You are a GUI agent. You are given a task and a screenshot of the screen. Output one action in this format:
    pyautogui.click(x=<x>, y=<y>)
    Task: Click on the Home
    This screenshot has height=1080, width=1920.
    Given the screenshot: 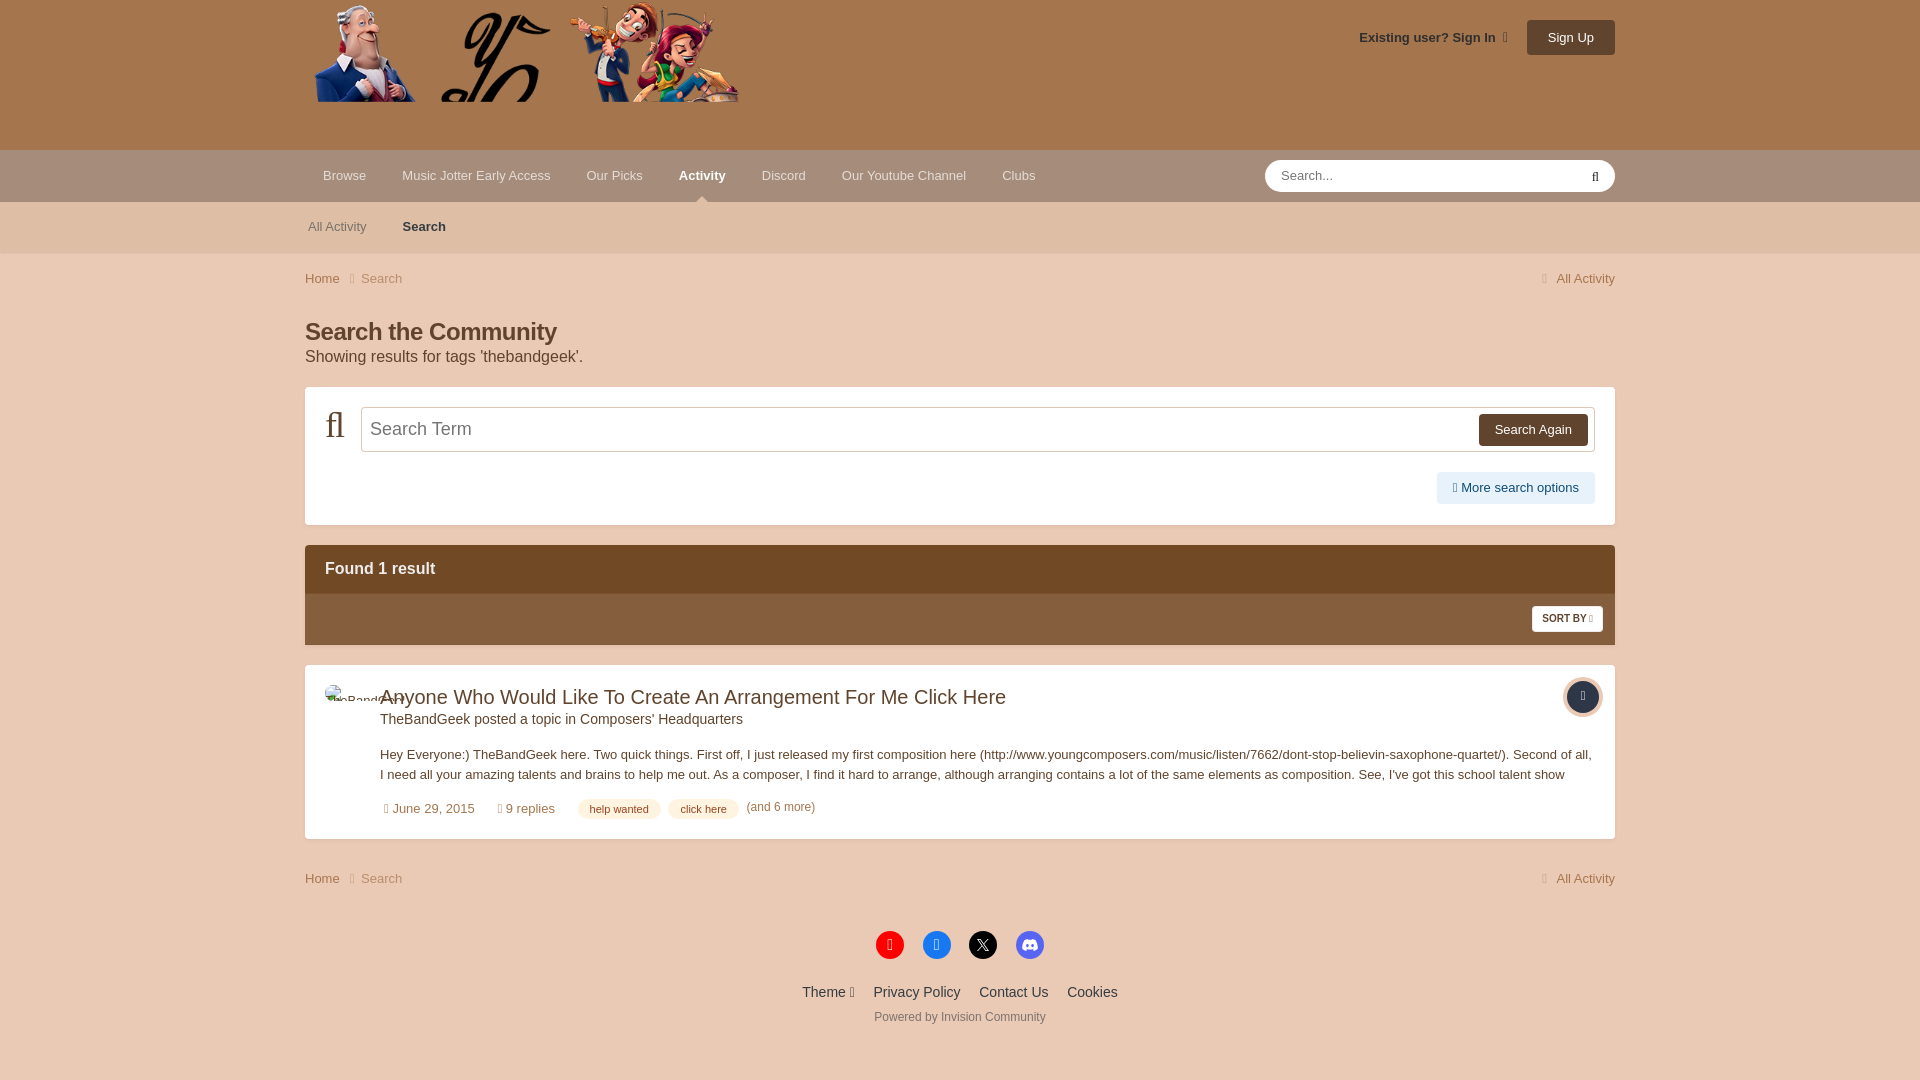 What is the action you would take?
    pyautogui.click(x=332, y=878)
    